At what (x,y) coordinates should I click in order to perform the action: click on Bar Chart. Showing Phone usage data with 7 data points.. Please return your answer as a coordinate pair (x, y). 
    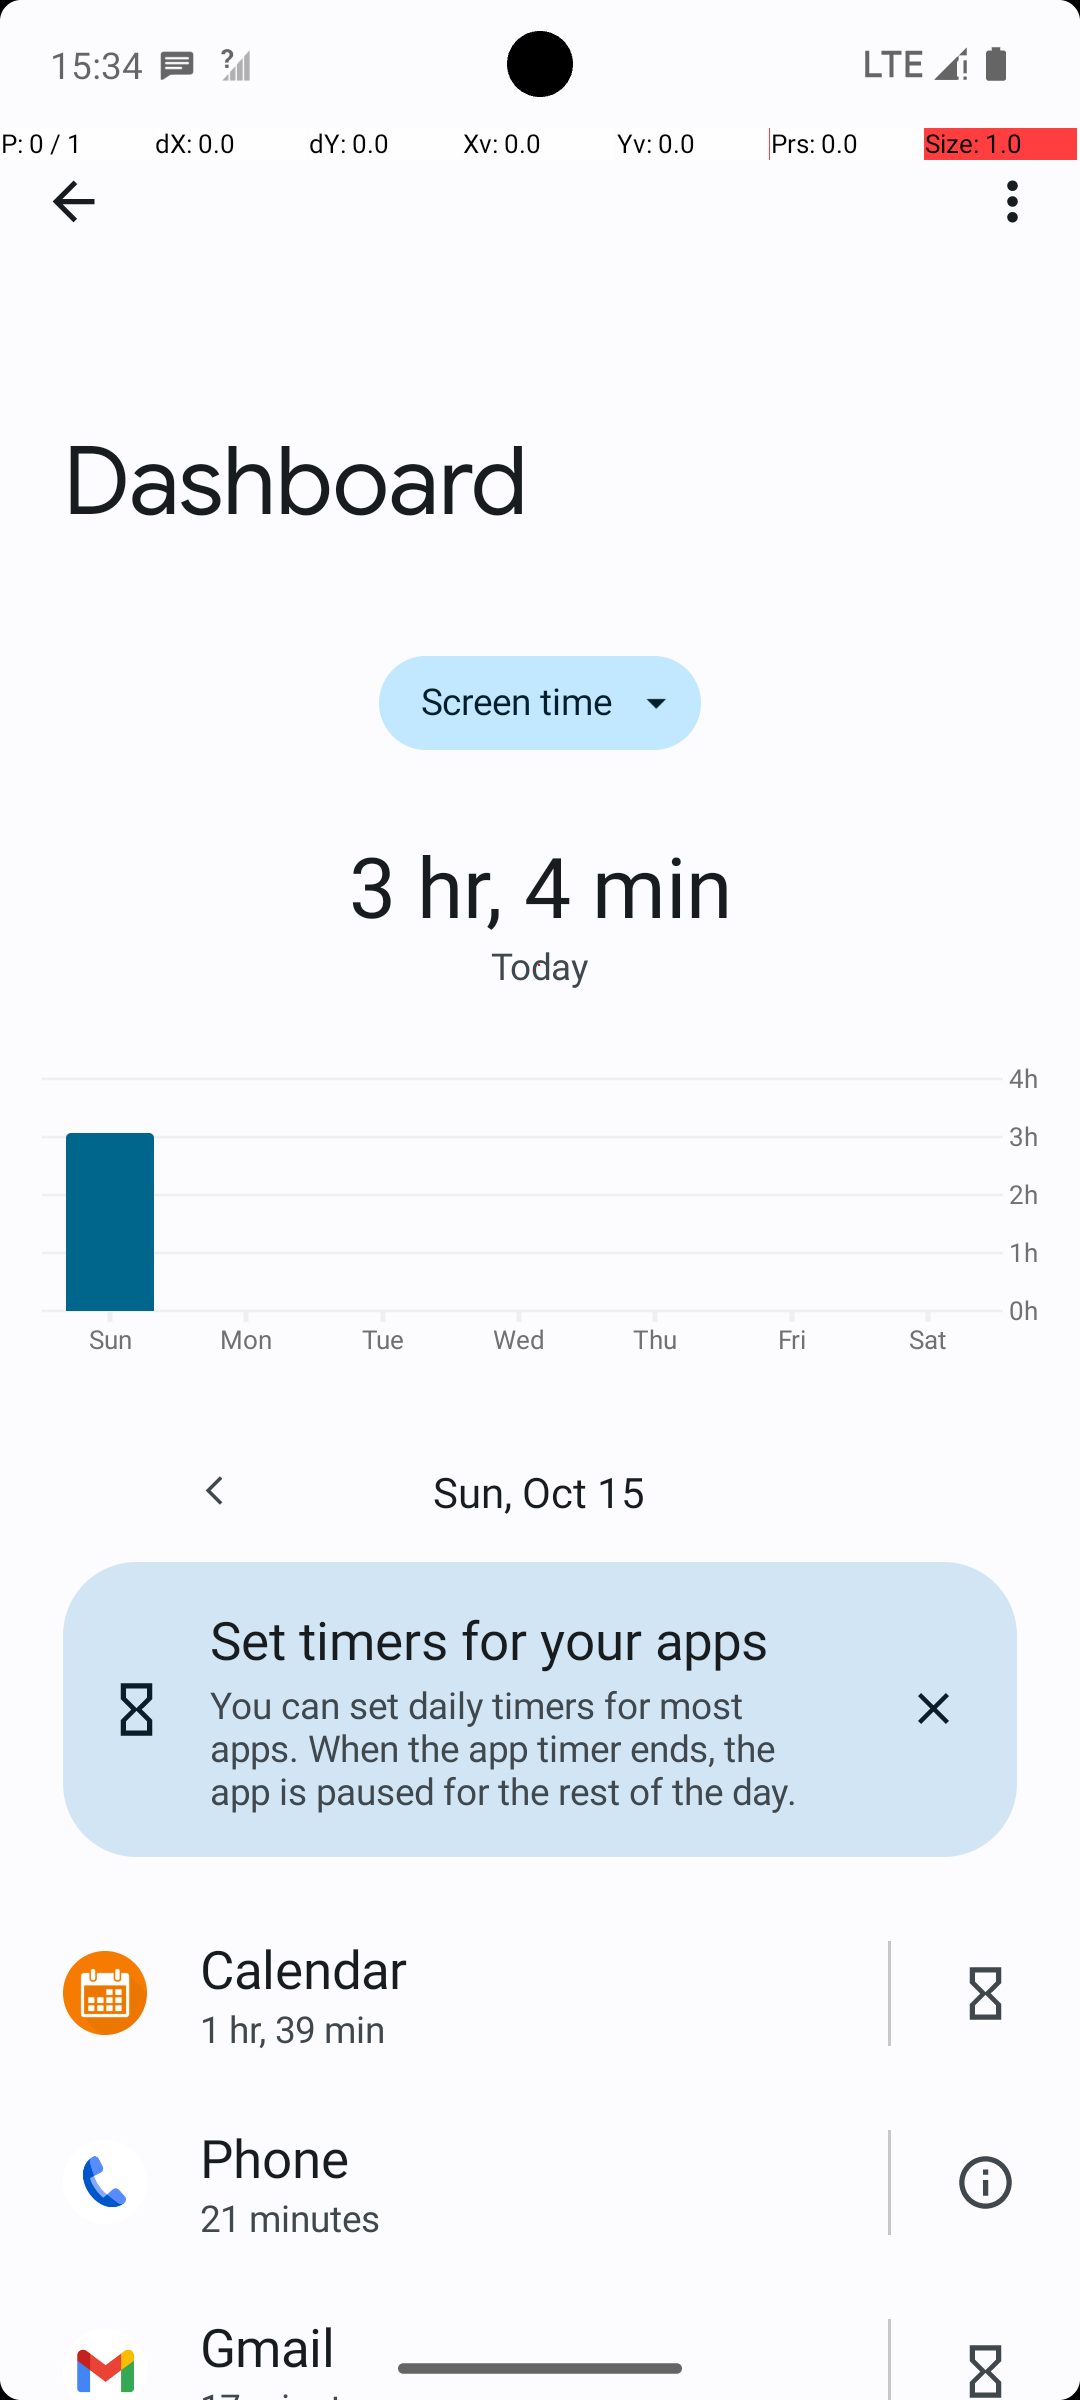
    Looking at the image, I should click on (540, 1206).